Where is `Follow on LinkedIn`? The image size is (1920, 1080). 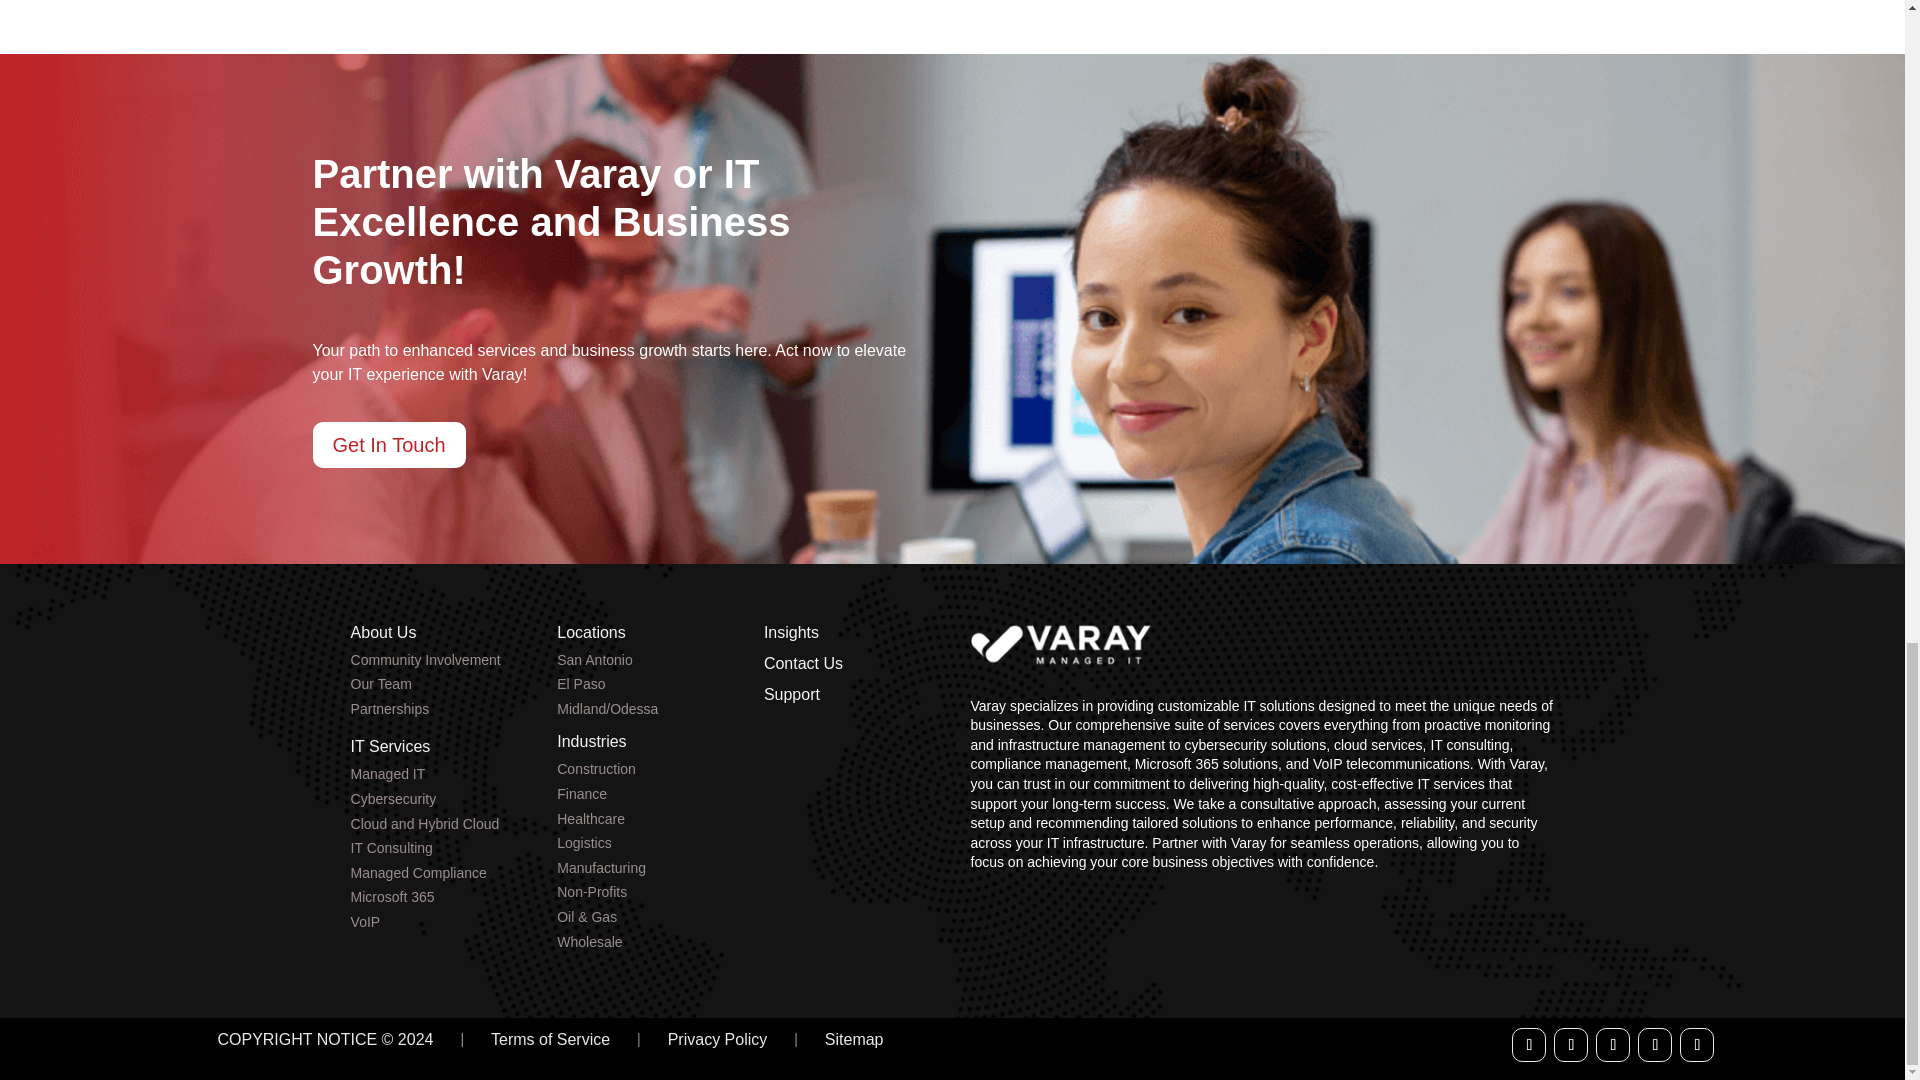
Follow on LinkedIn is located at coordinates (1612, 1044).